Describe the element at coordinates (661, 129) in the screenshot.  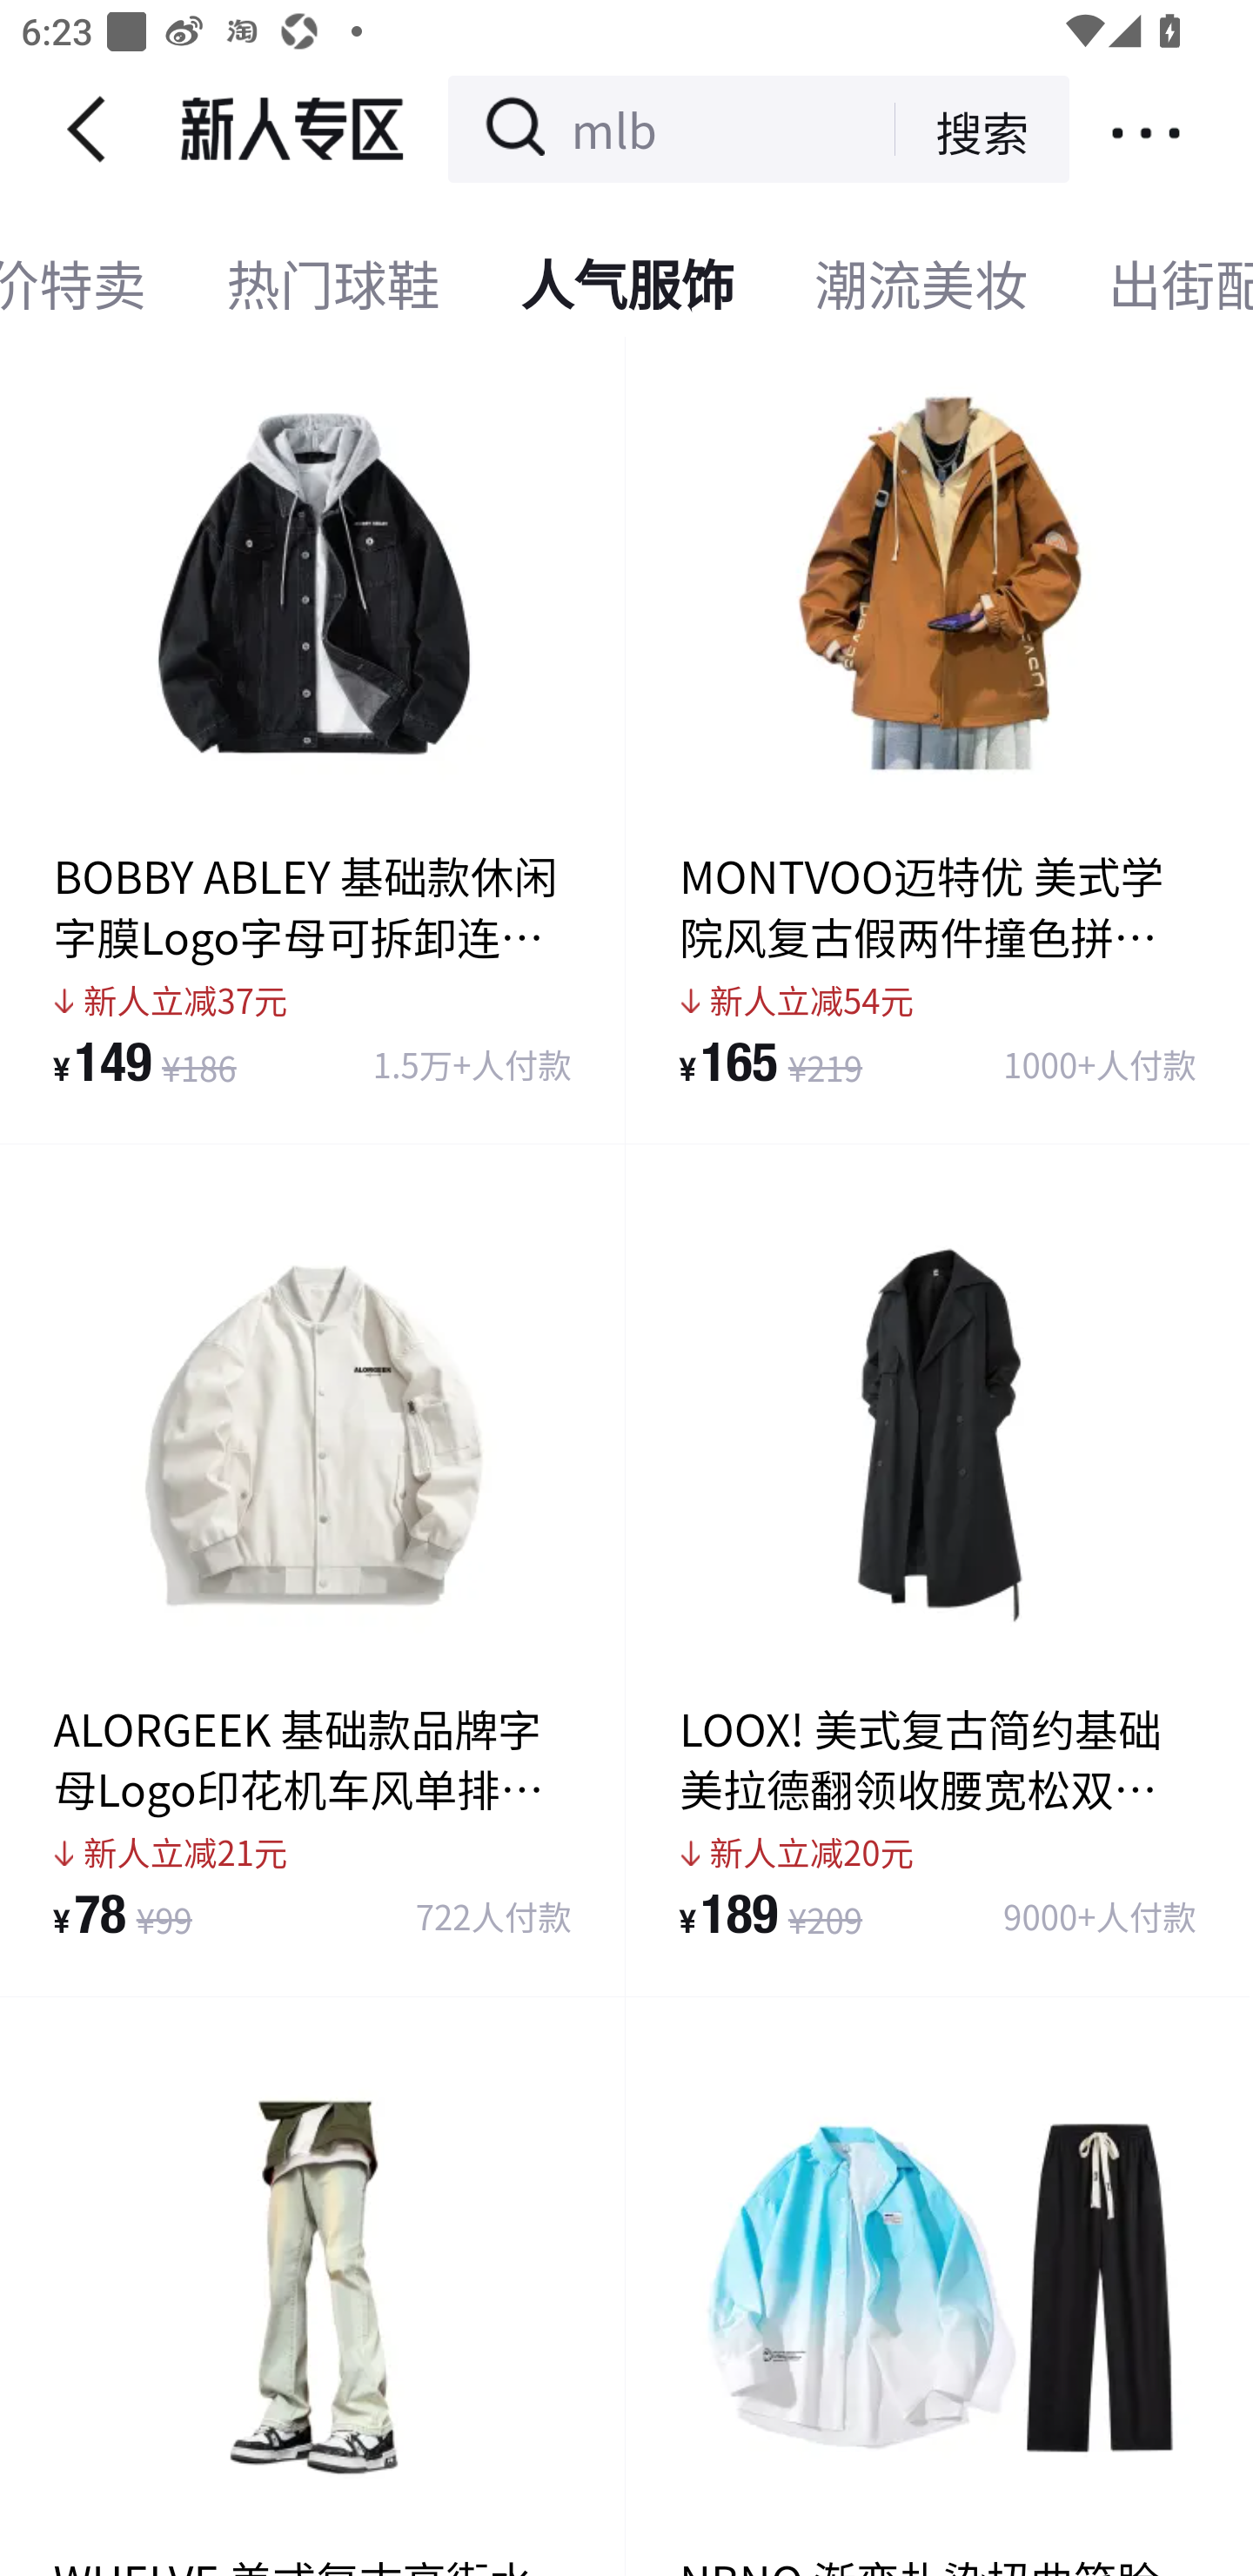
I see `卡西欧 mlb` at that location.